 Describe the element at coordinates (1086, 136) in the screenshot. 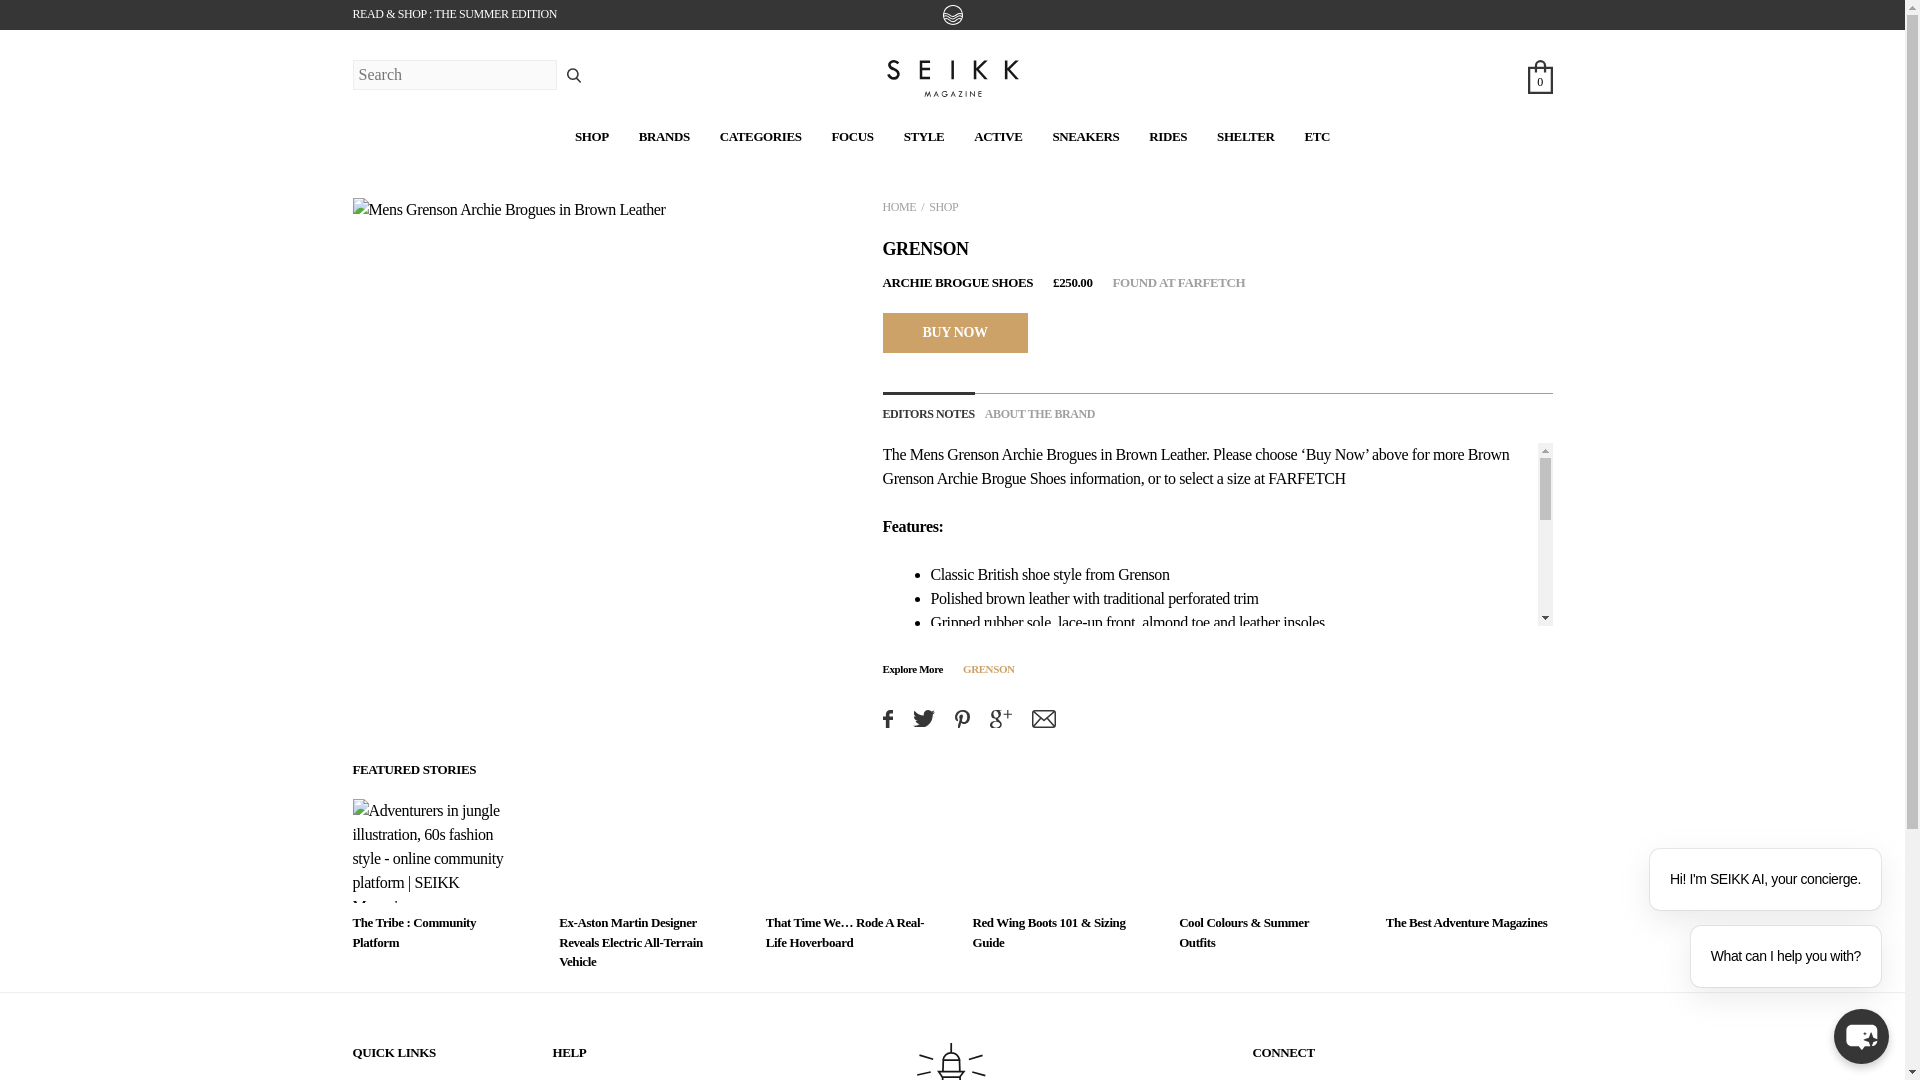

I see `SNEAKERS` at that location.